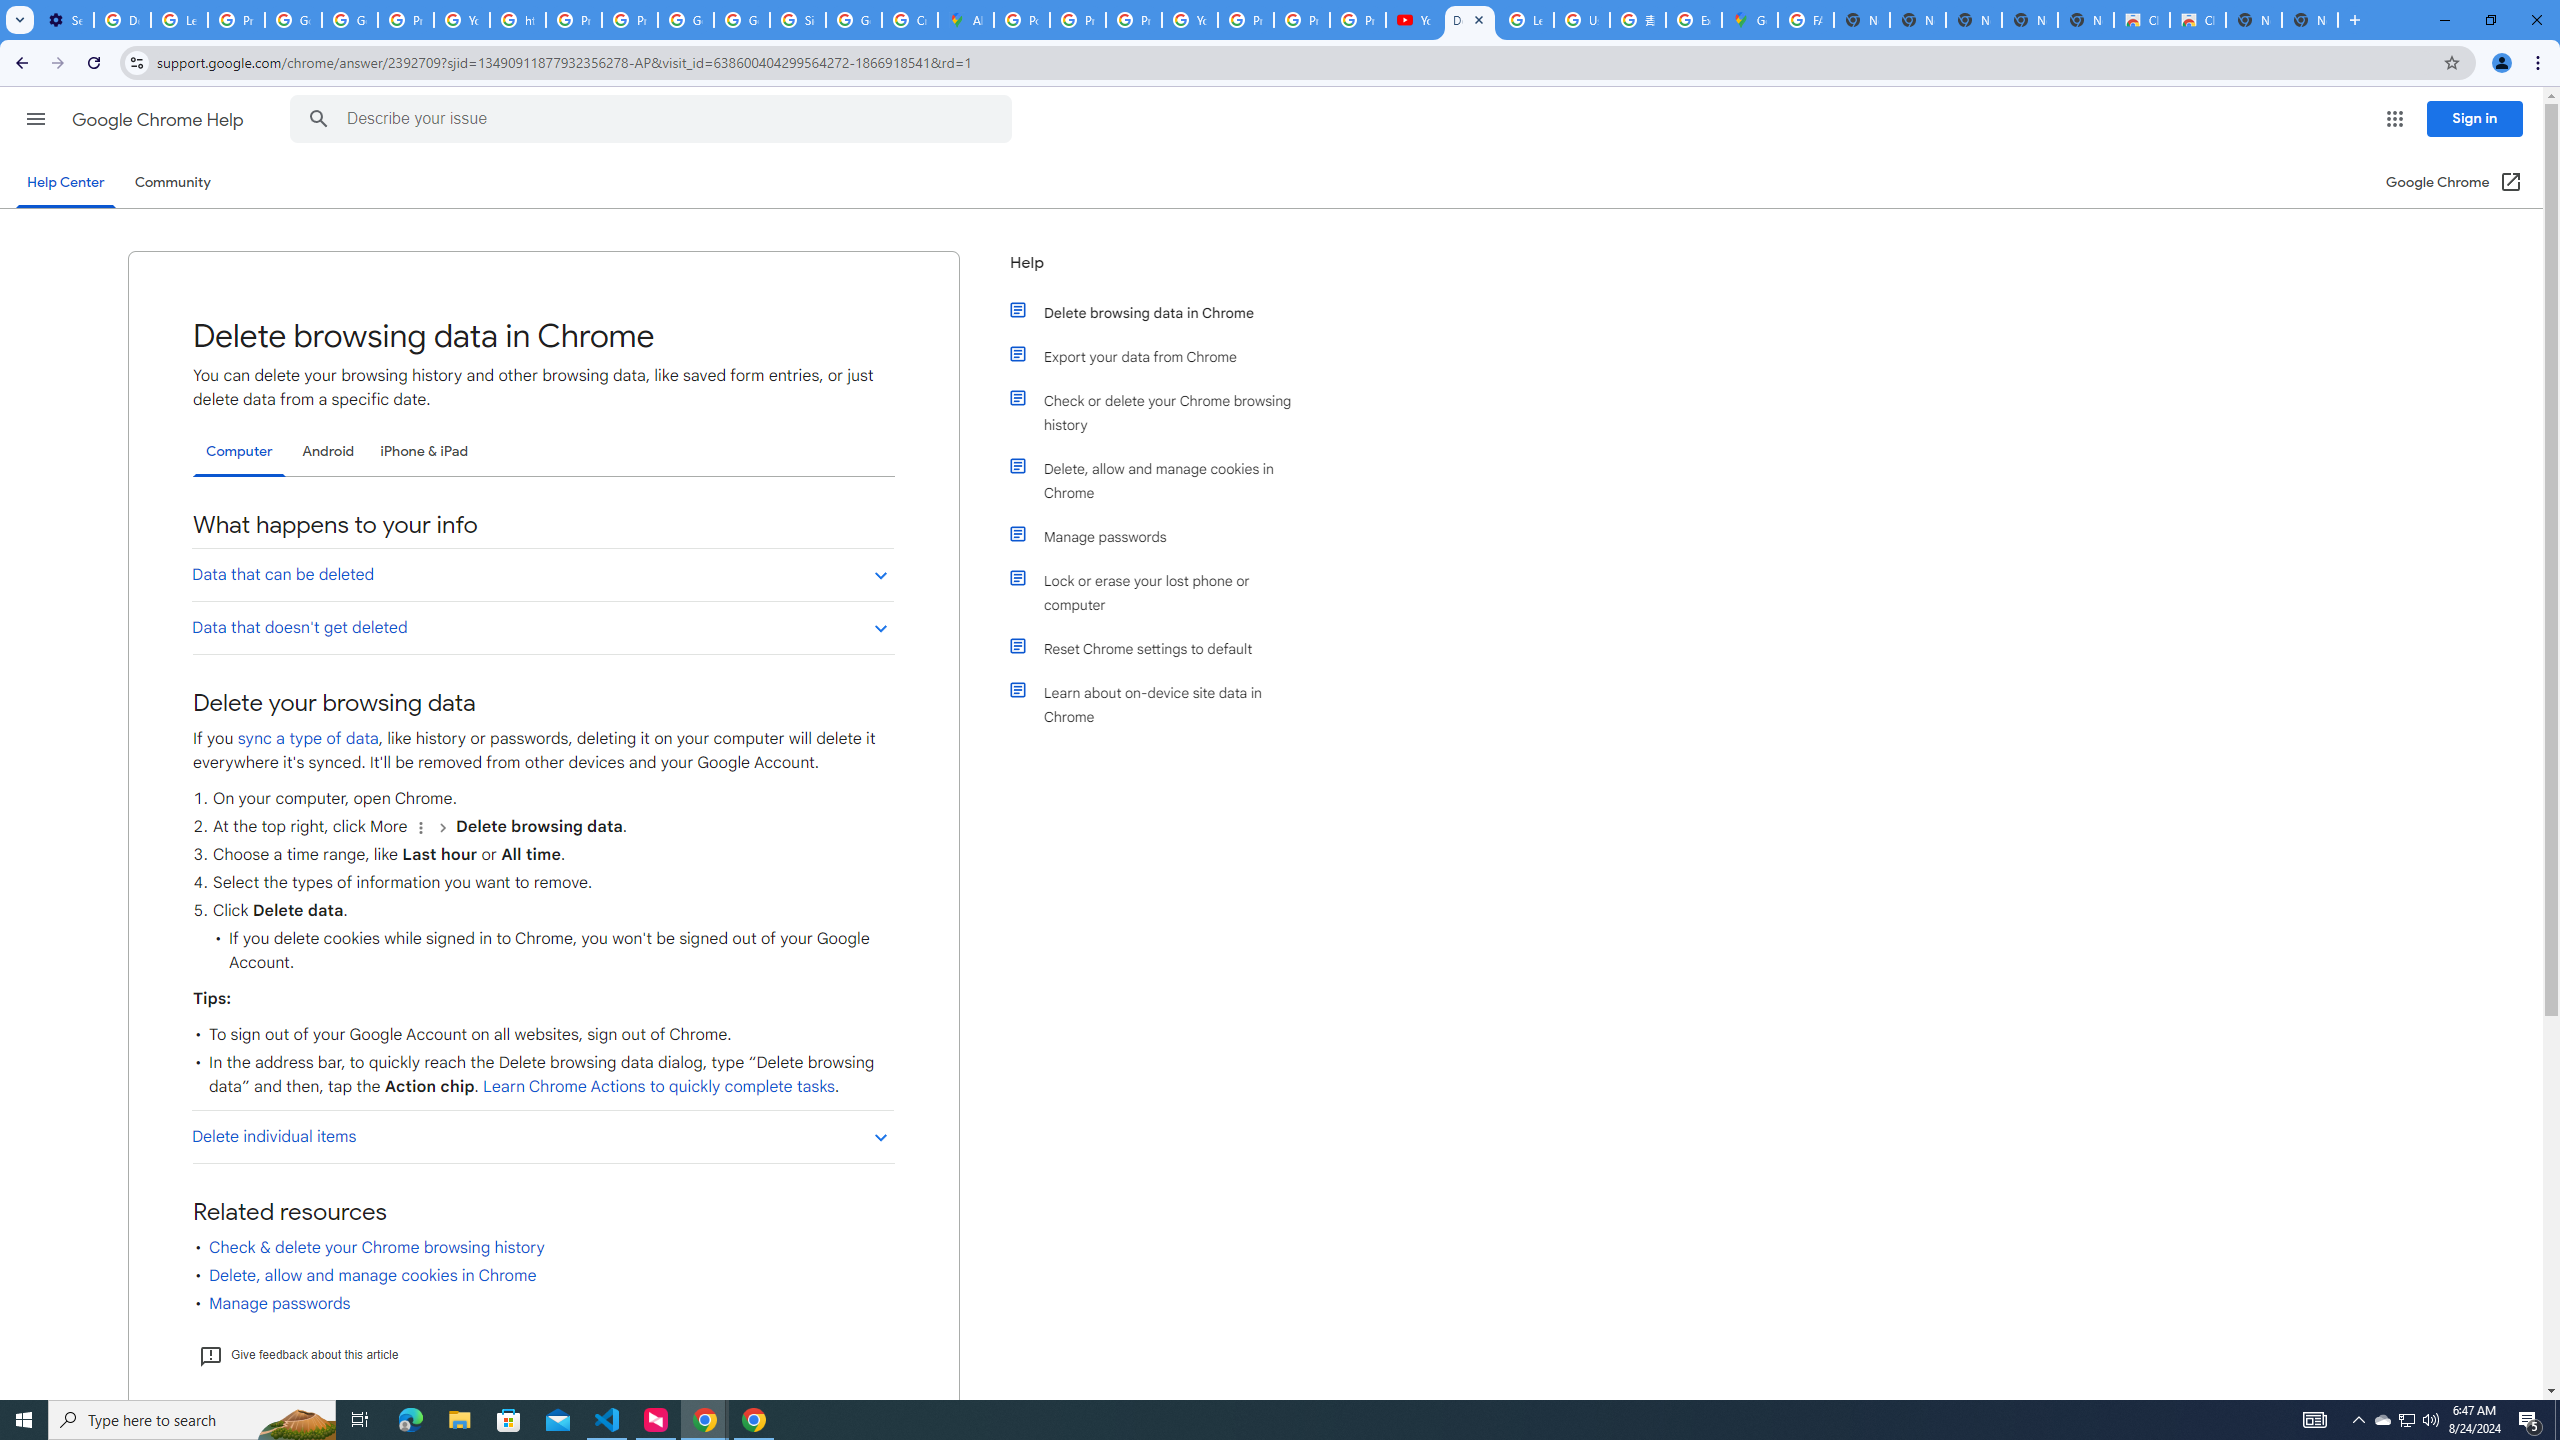 The height and width of the screenshot is (1440, 2560). I want to click on Delete, allow and manage cookies in Chrome, so click(1163, 480).